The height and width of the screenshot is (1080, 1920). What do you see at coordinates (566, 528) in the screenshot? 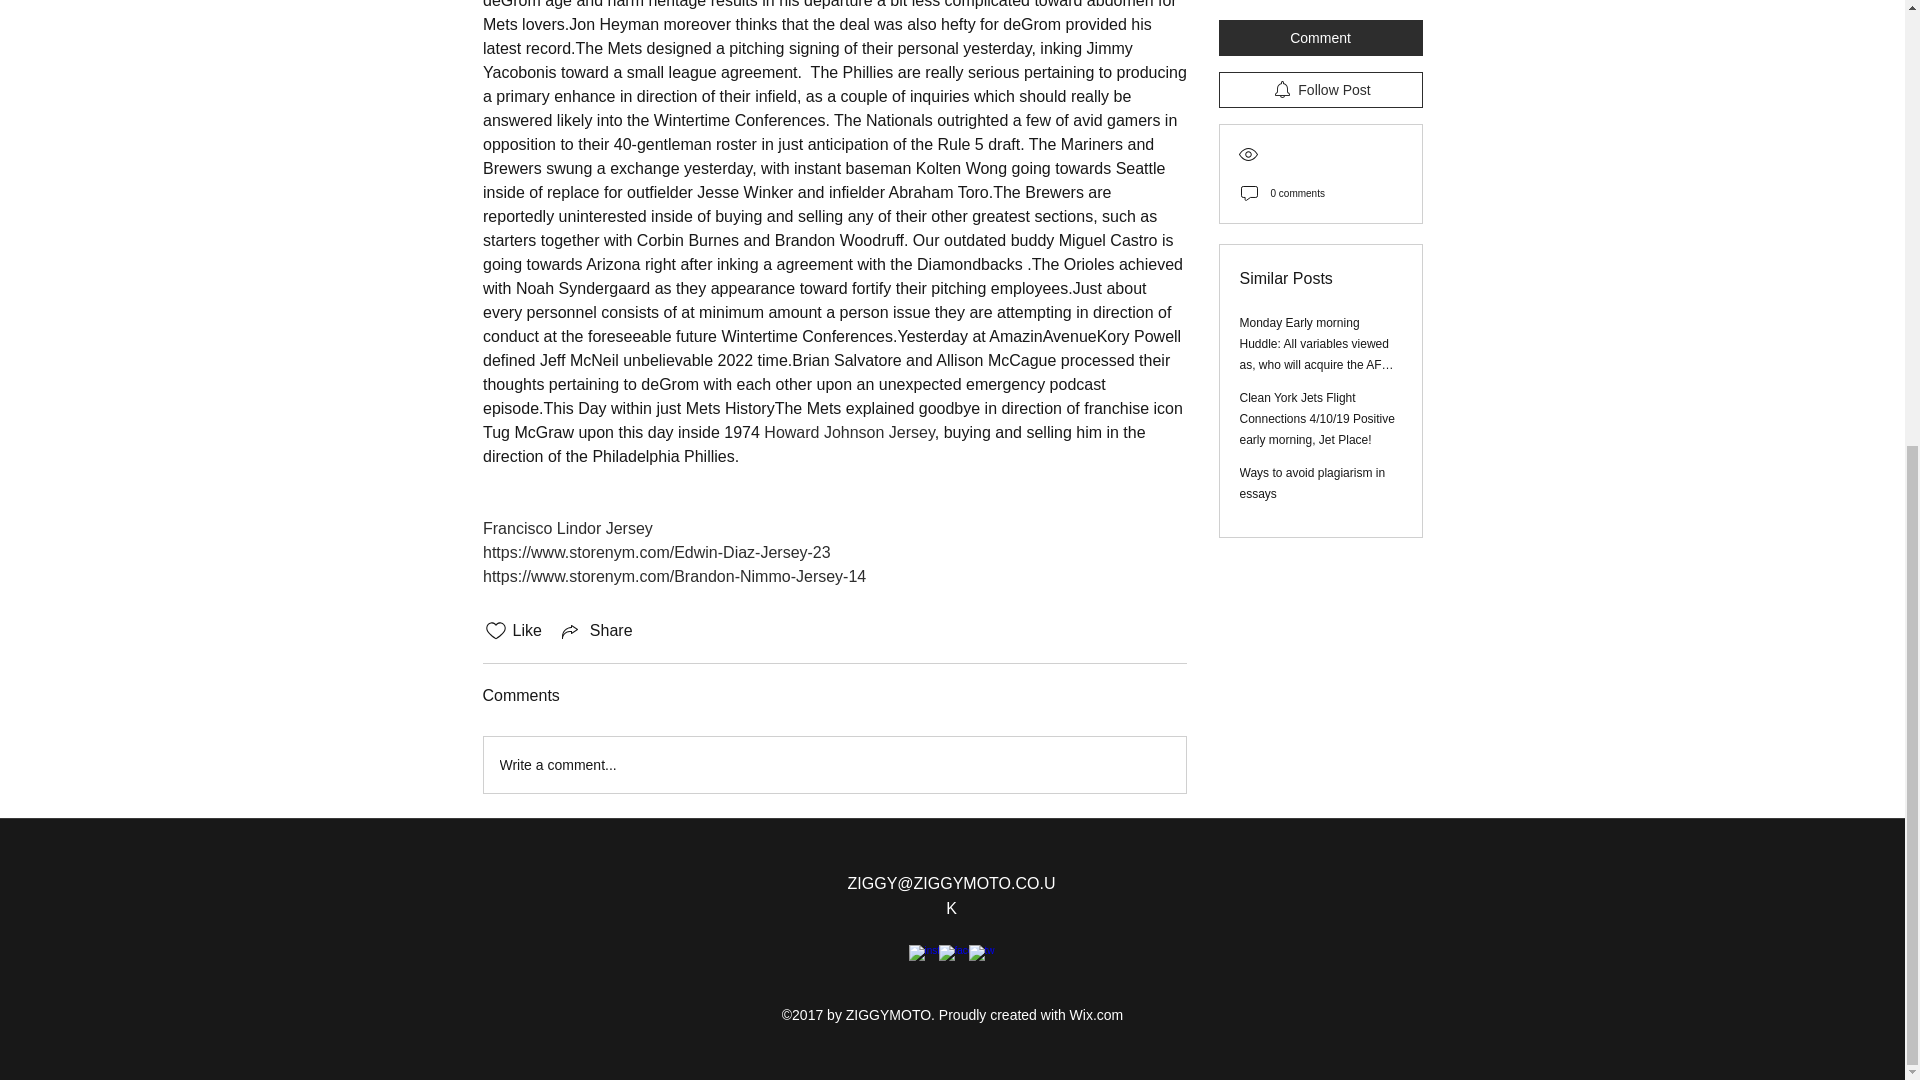
I see `Francisco Lindor Jersey` at bounding box center [566, 528].